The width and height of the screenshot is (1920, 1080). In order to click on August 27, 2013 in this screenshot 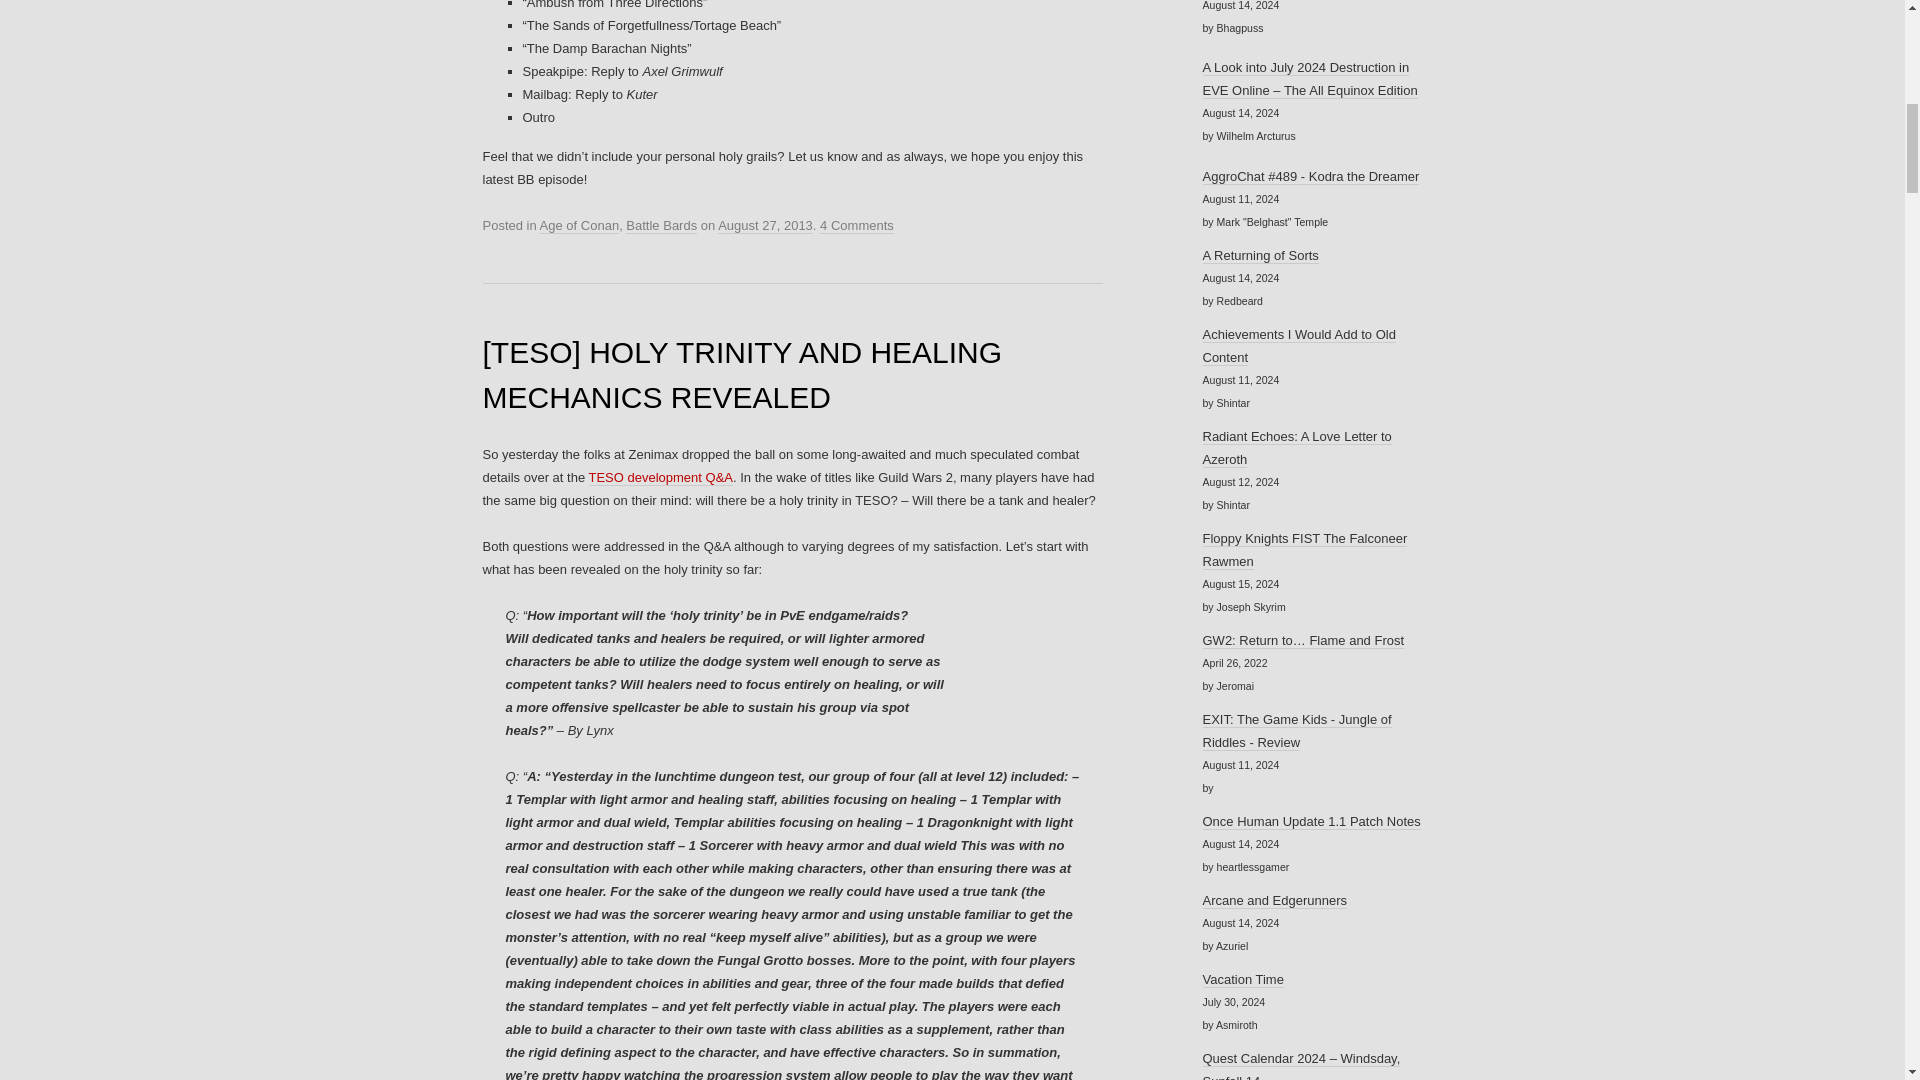, I will do `click(765, 226)`.